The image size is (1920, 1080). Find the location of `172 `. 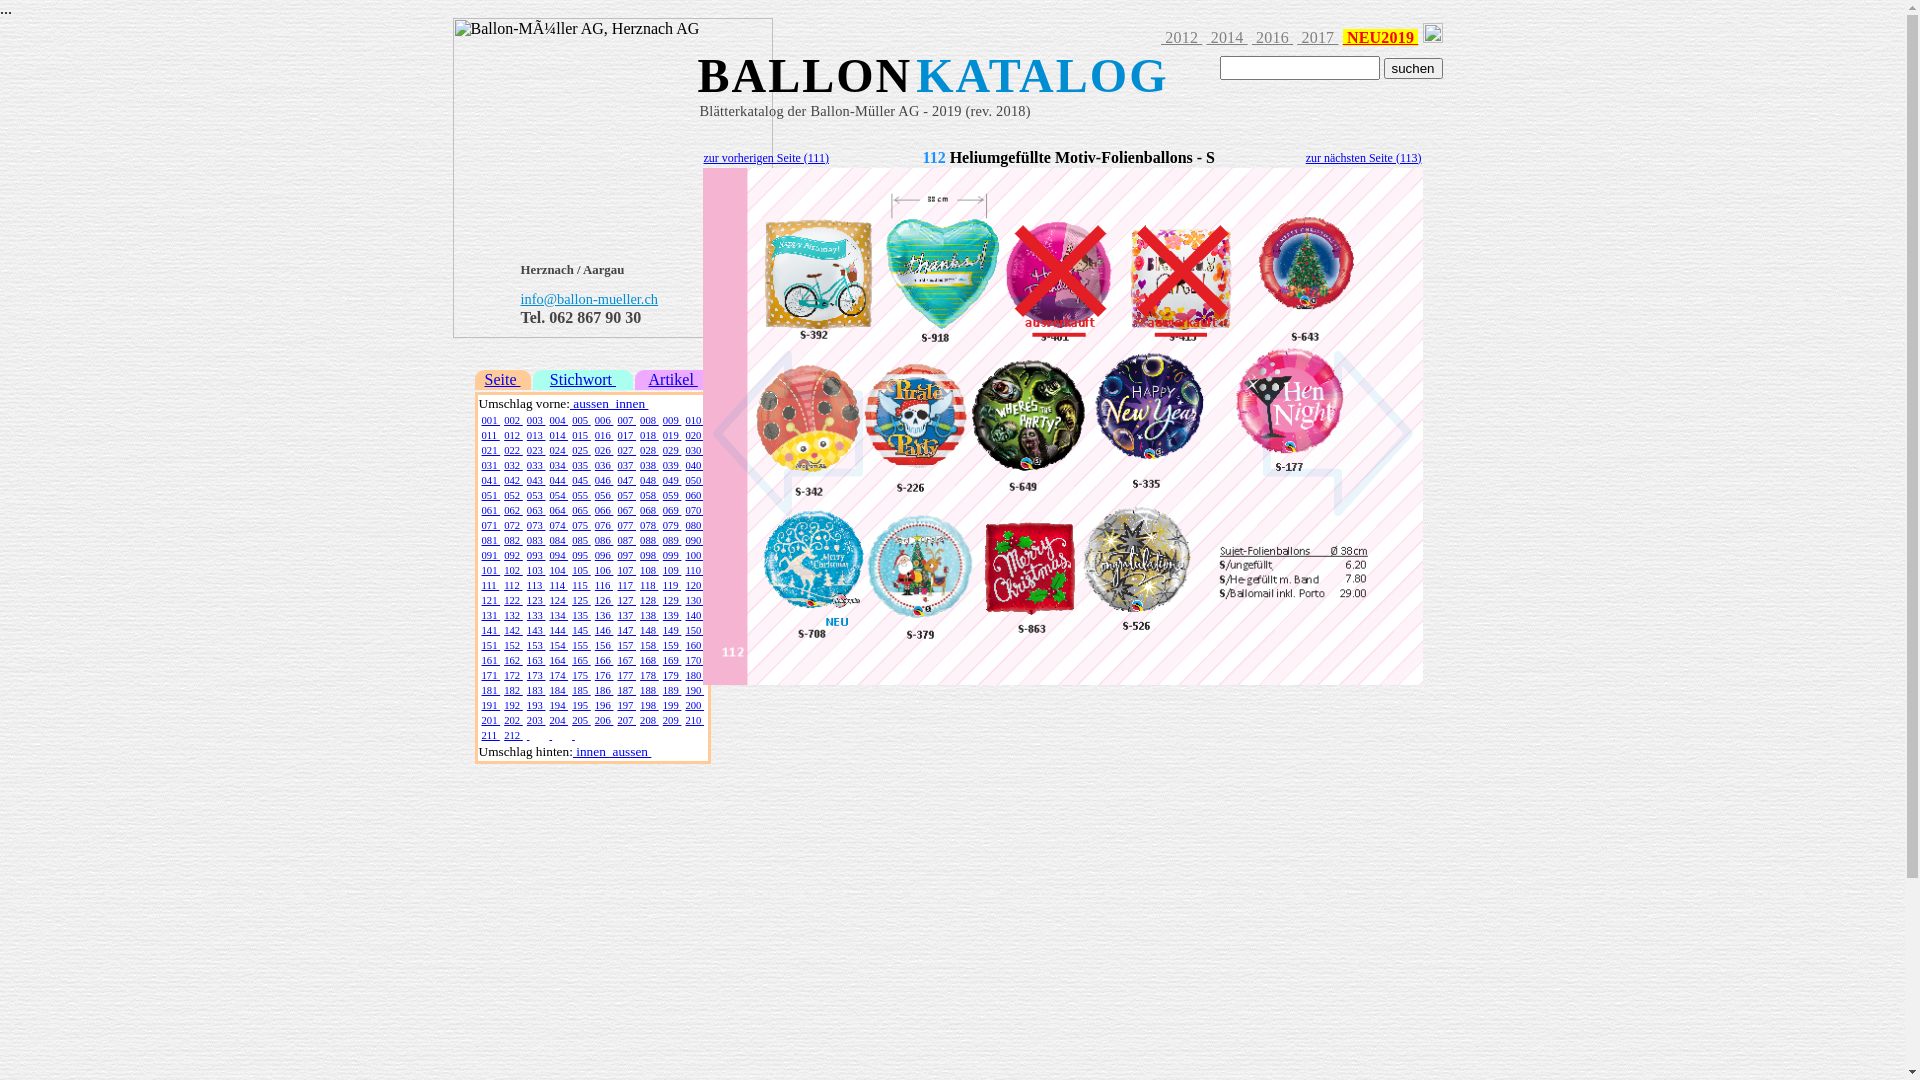

172  is located at coordinates (514, 676).